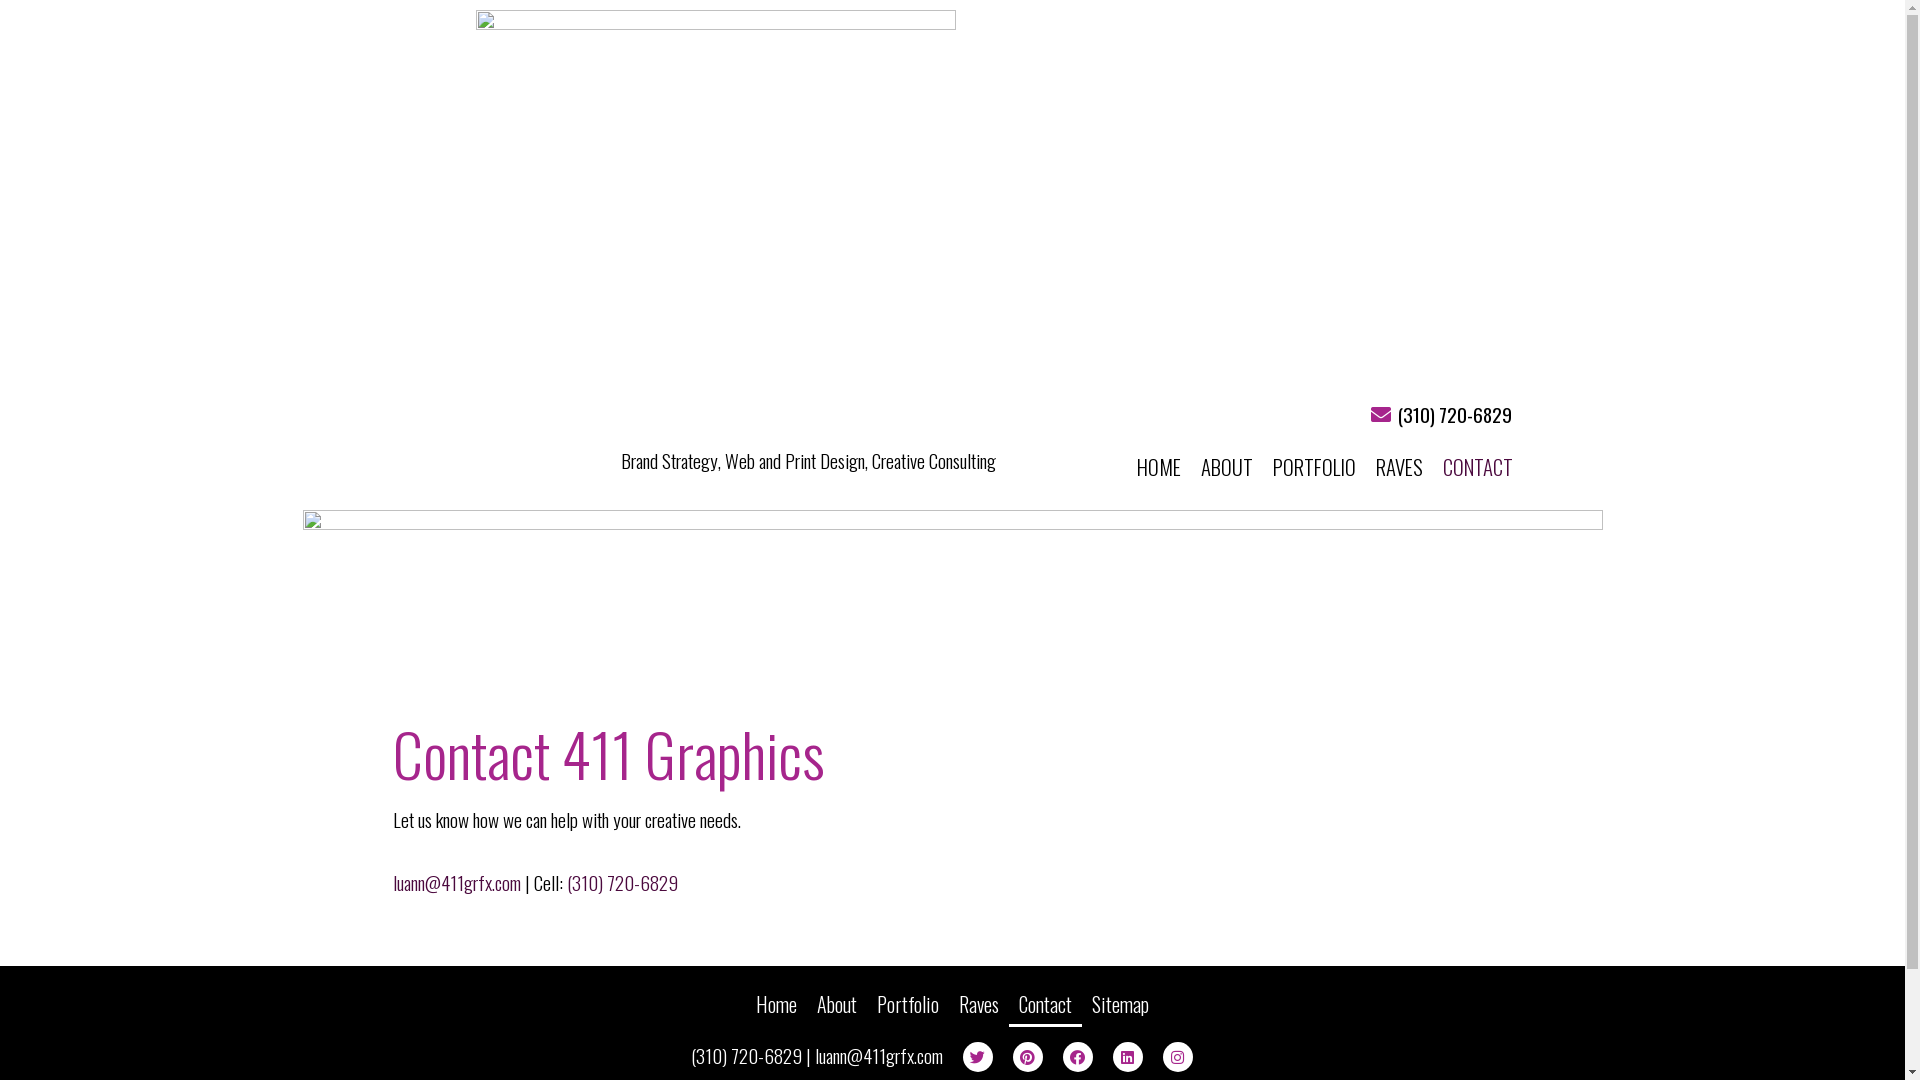  I want to click on (310) 720-6829, so click(746, 1056).